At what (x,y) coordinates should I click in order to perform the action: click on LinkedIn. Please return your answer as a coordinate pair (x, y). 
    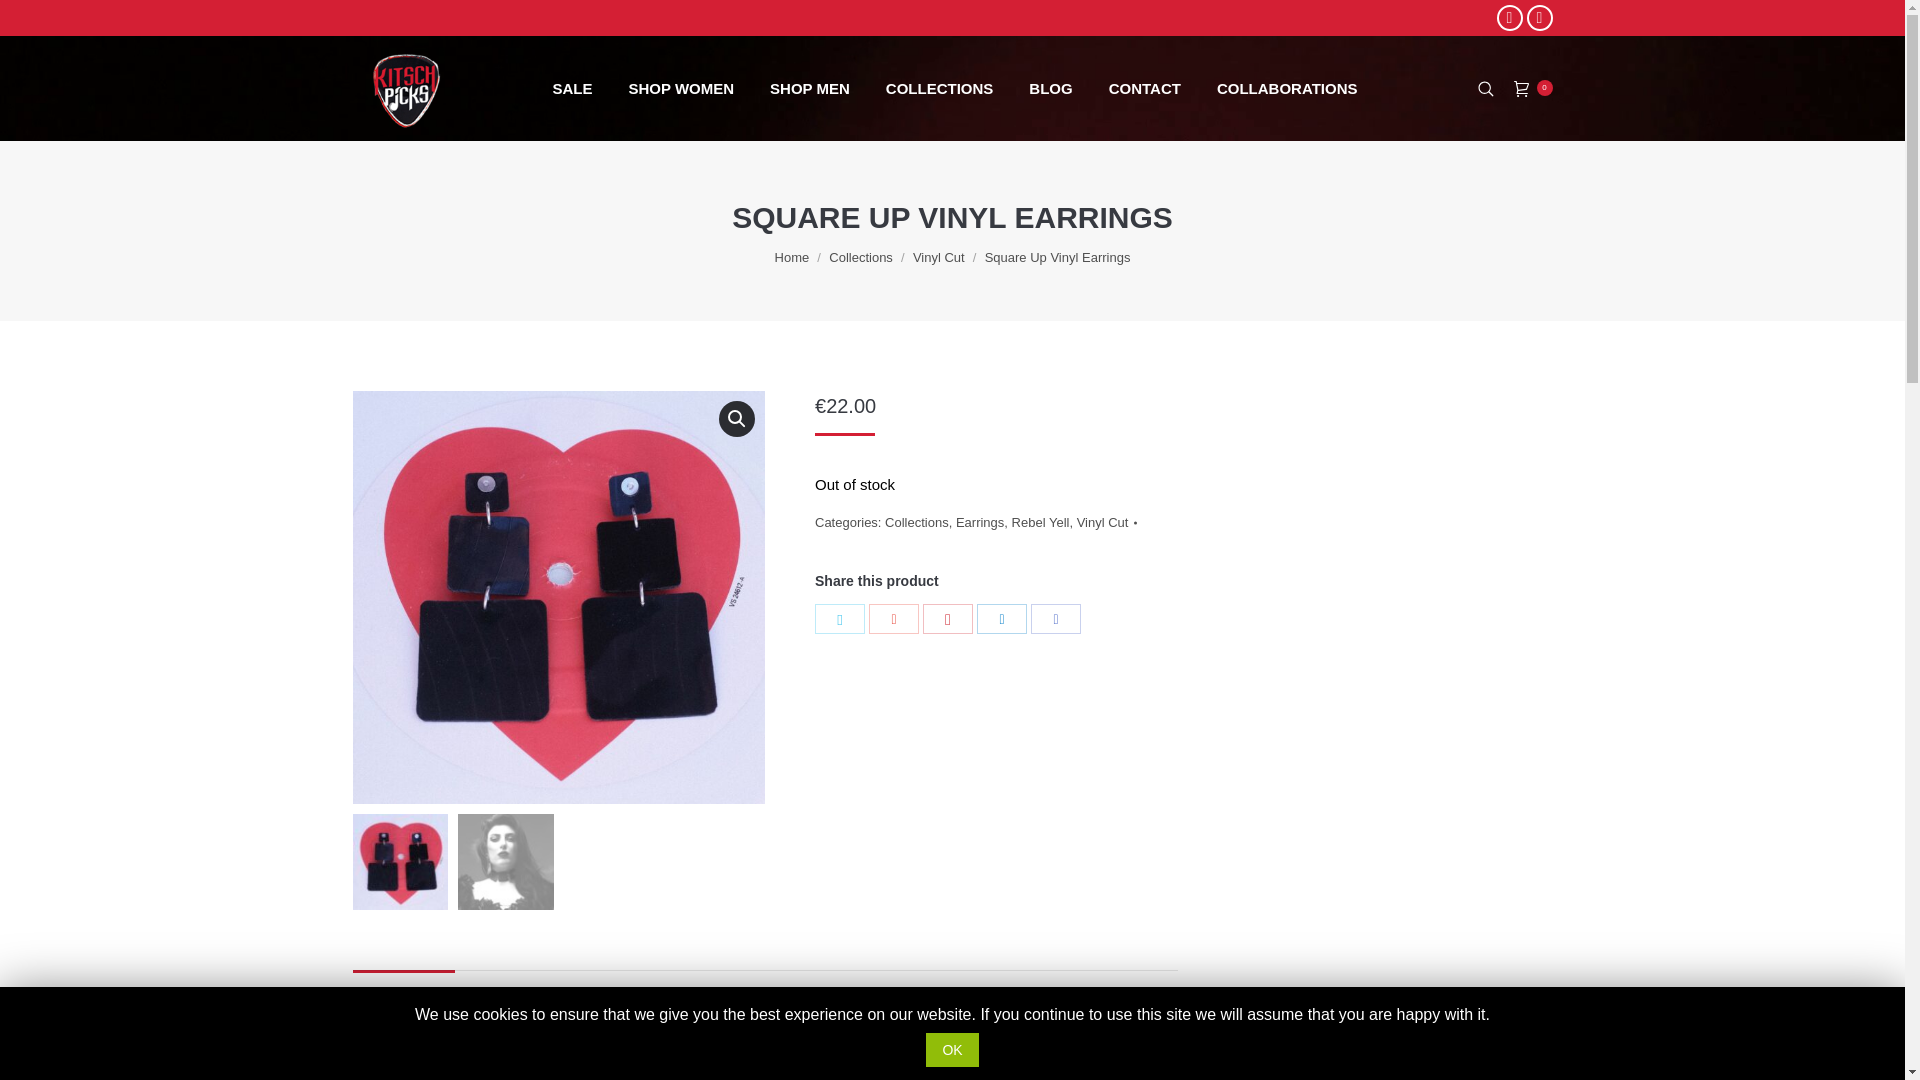
    Looking at the image, I should click on (1002, 618).